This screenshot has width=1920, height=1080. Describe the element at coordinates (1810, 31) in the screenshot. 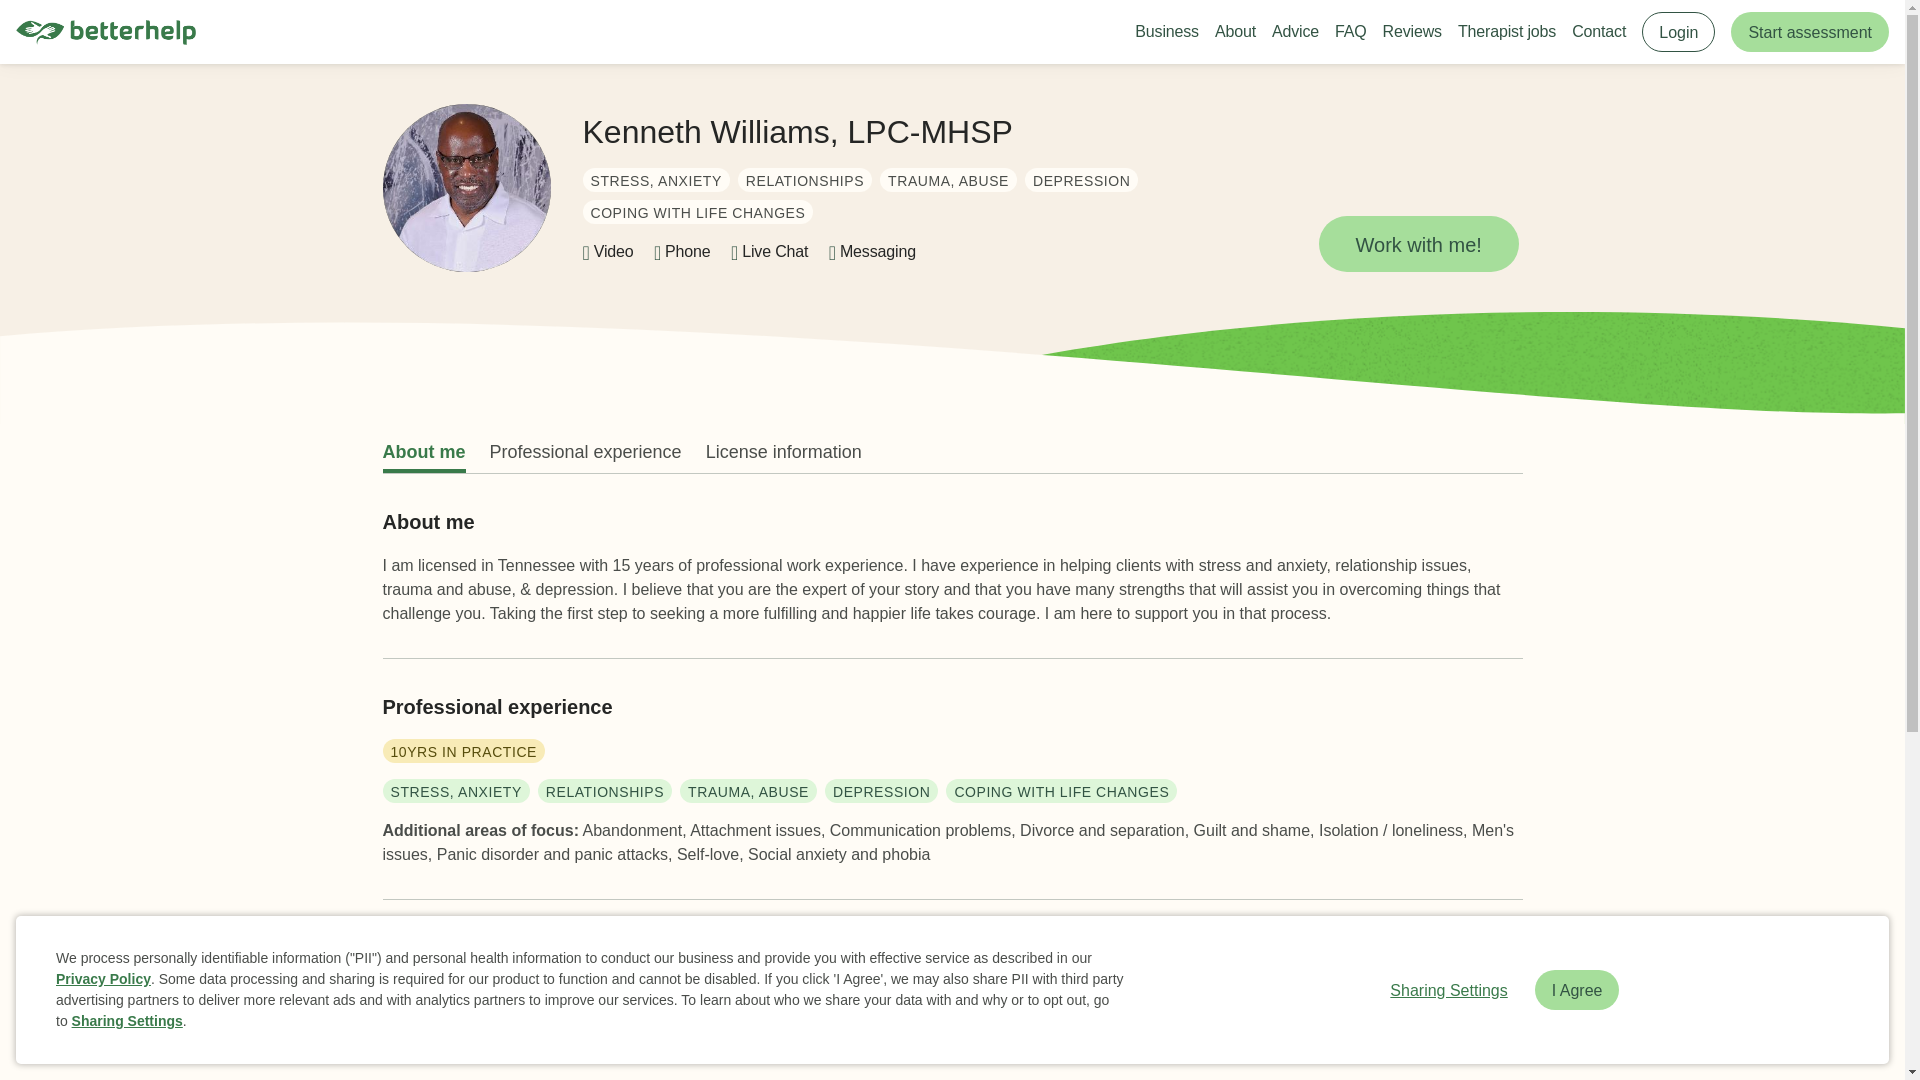

I see `Start assessment` at that location.